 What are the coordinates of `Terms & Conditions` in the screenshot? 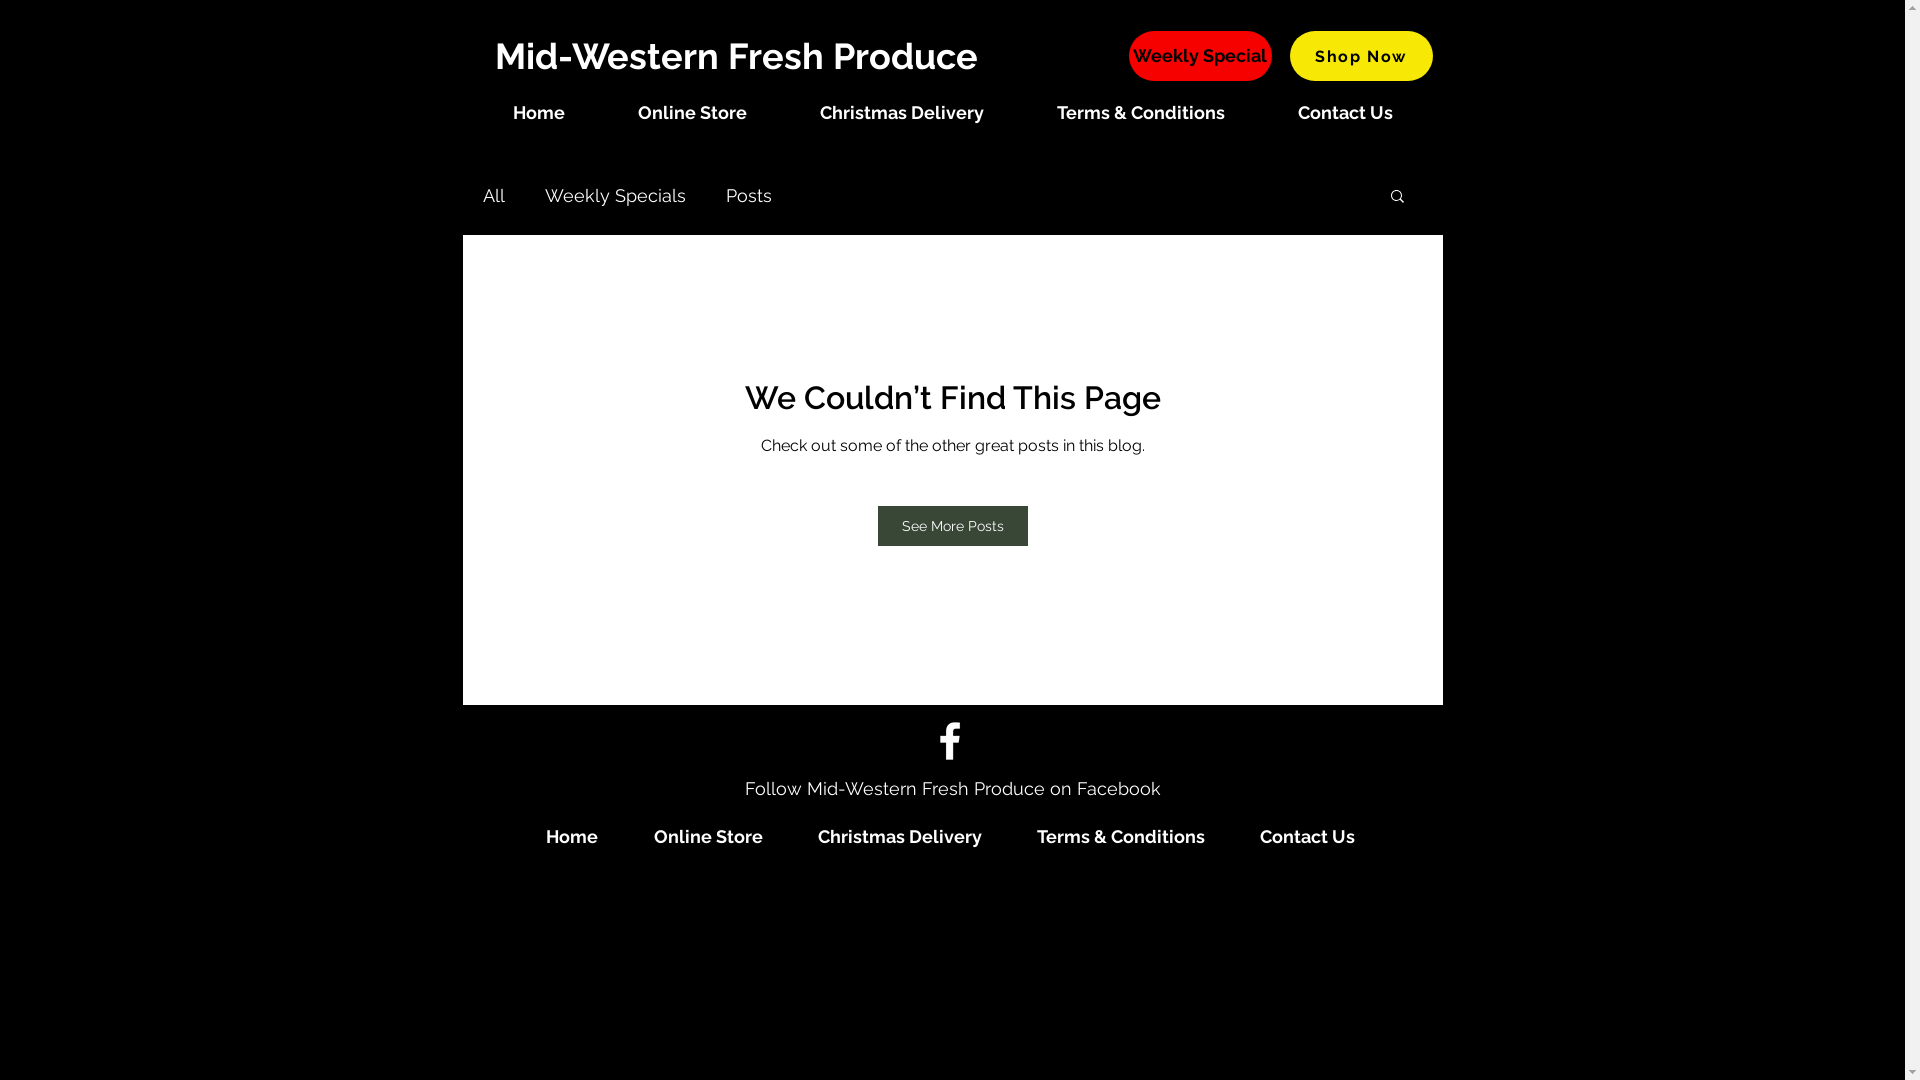 It's located at (1121, 837).